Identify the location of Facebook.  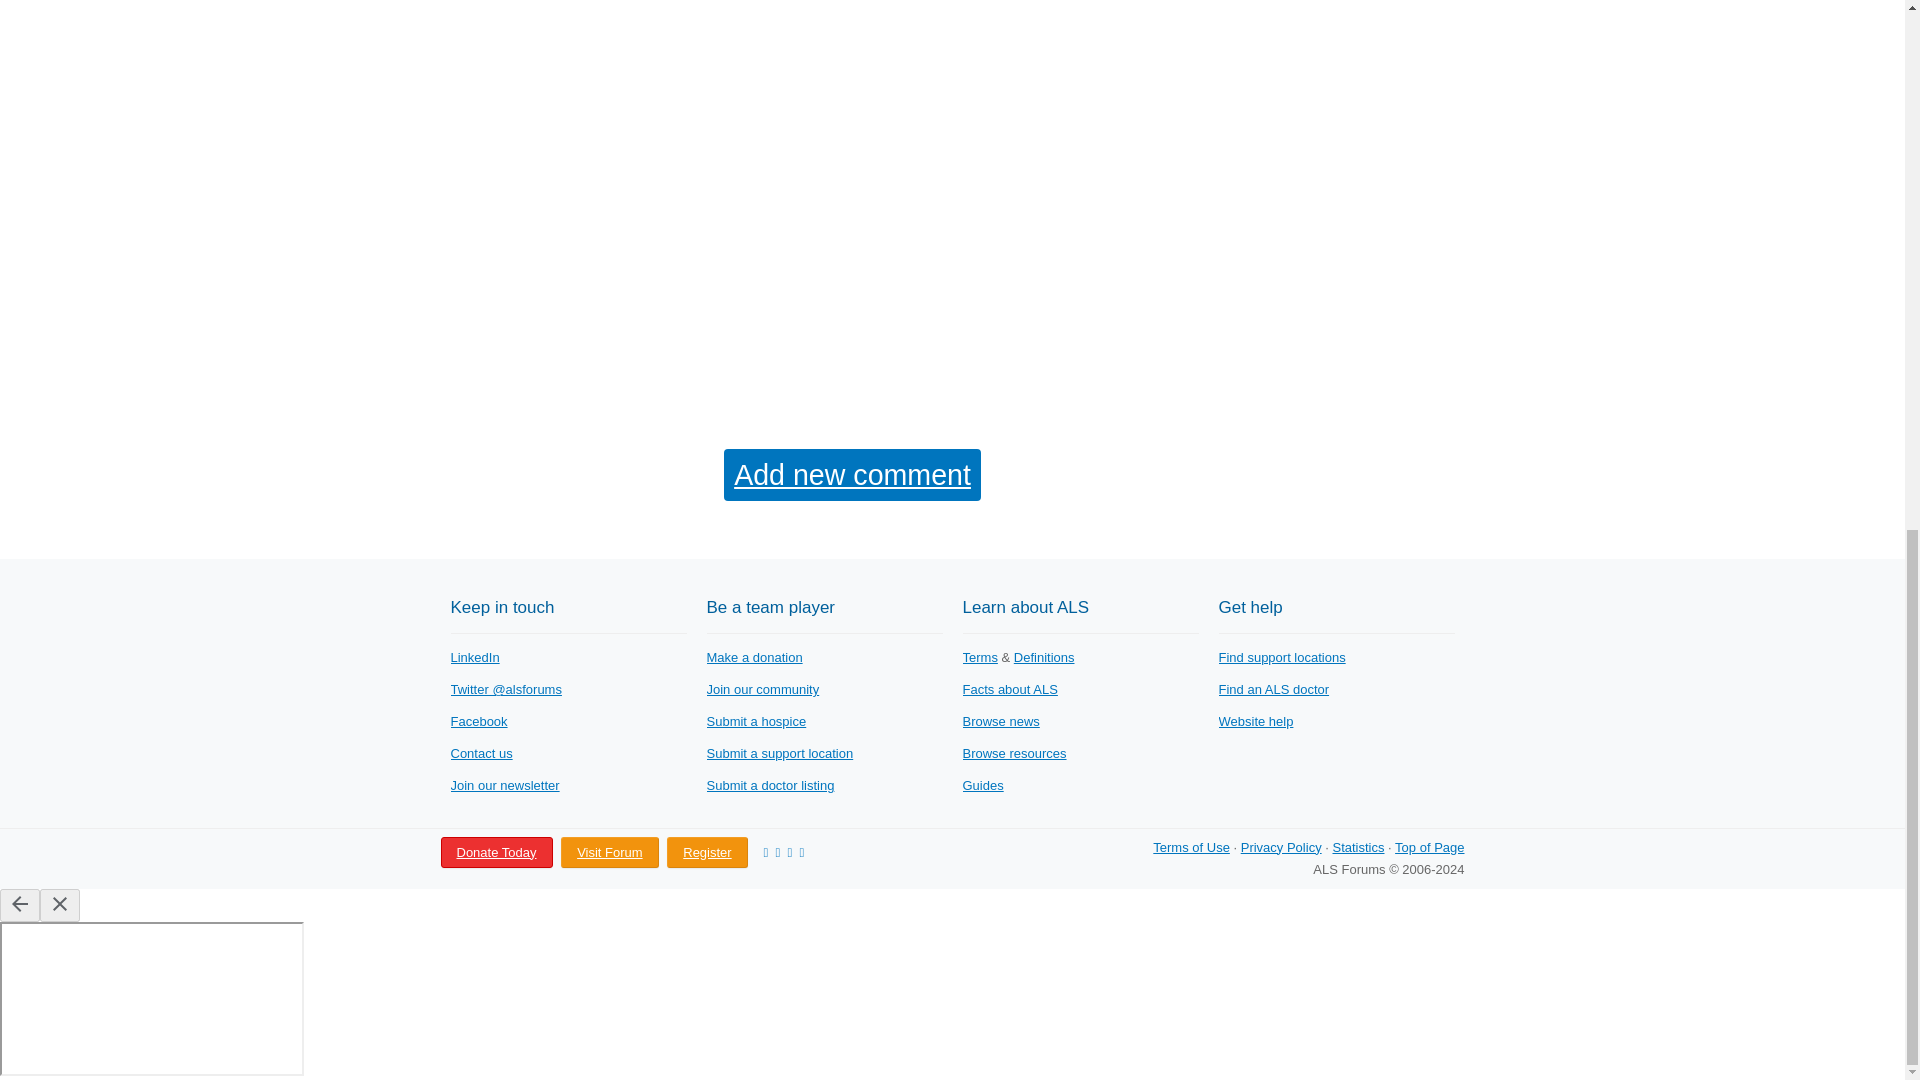
(478, 721).